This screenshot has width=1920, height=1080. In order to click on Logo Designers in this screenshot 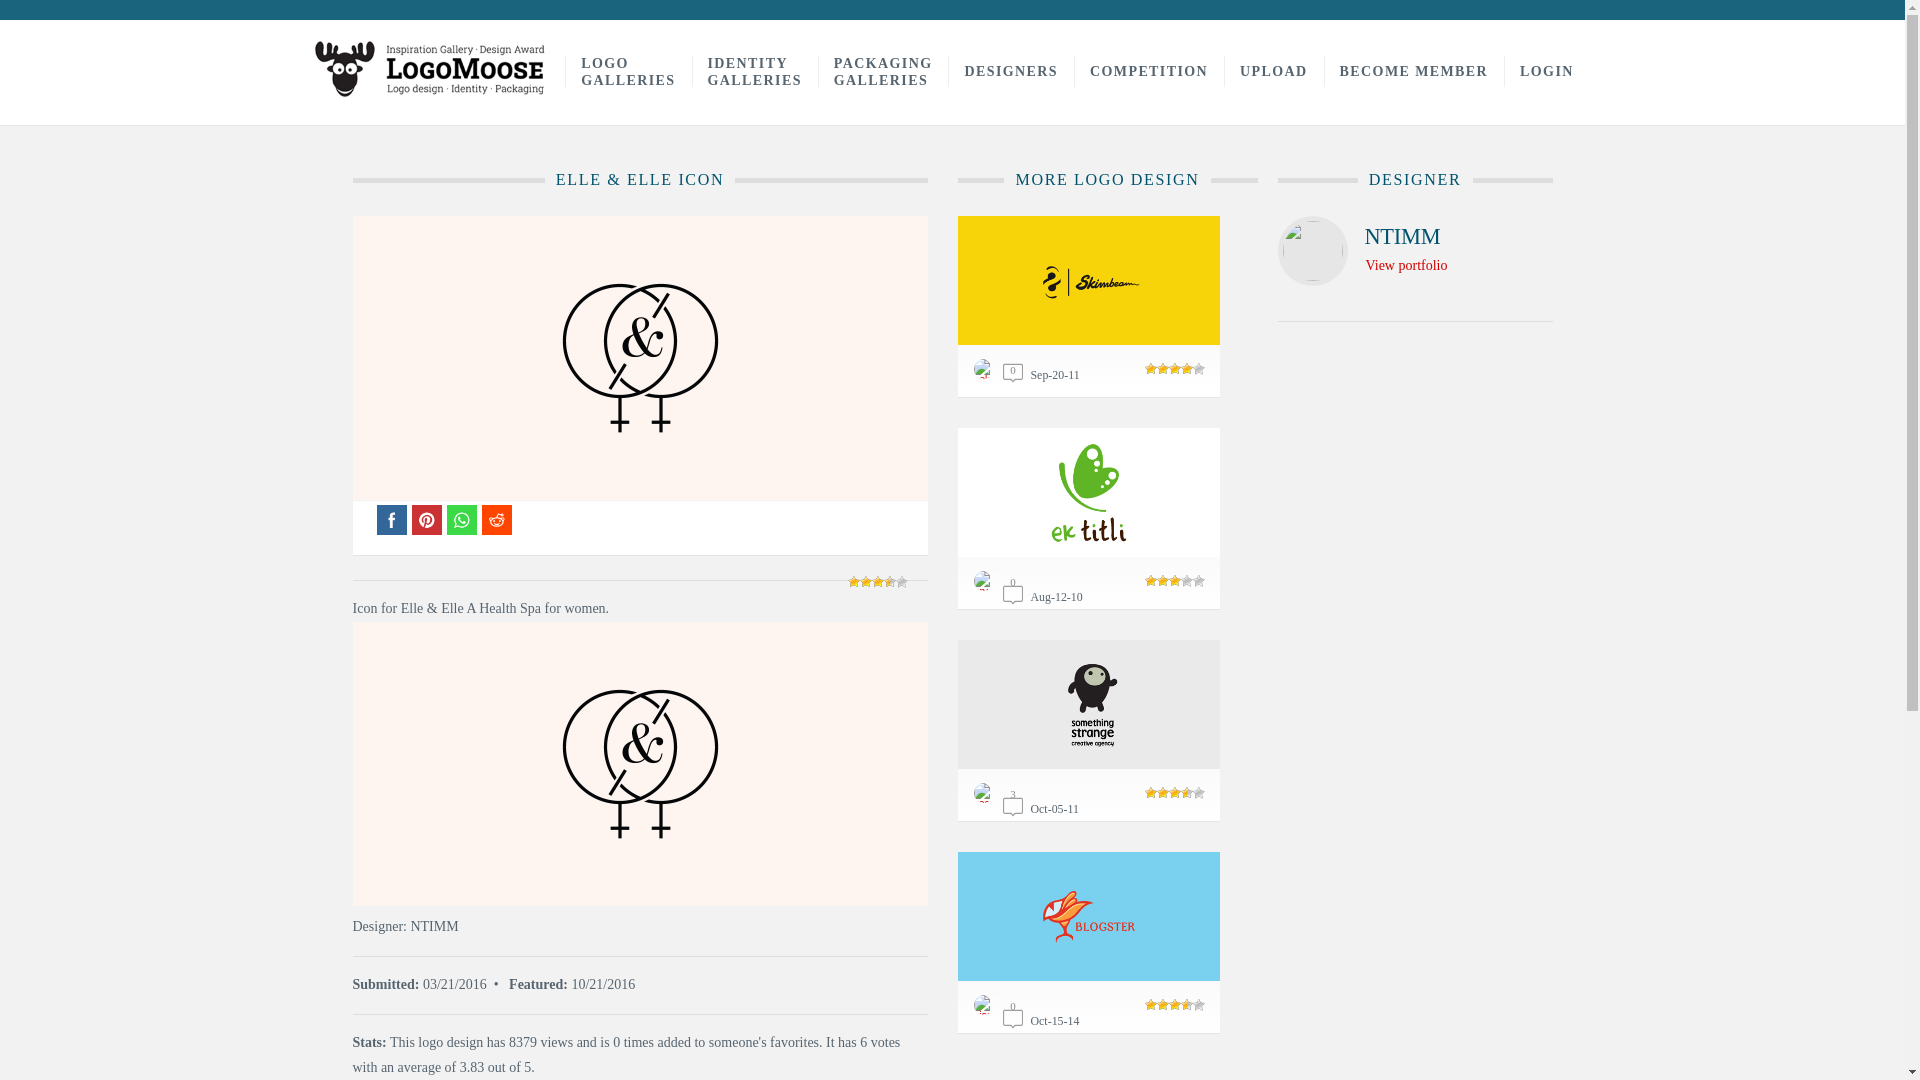, I will do `click(1010, 72)`.